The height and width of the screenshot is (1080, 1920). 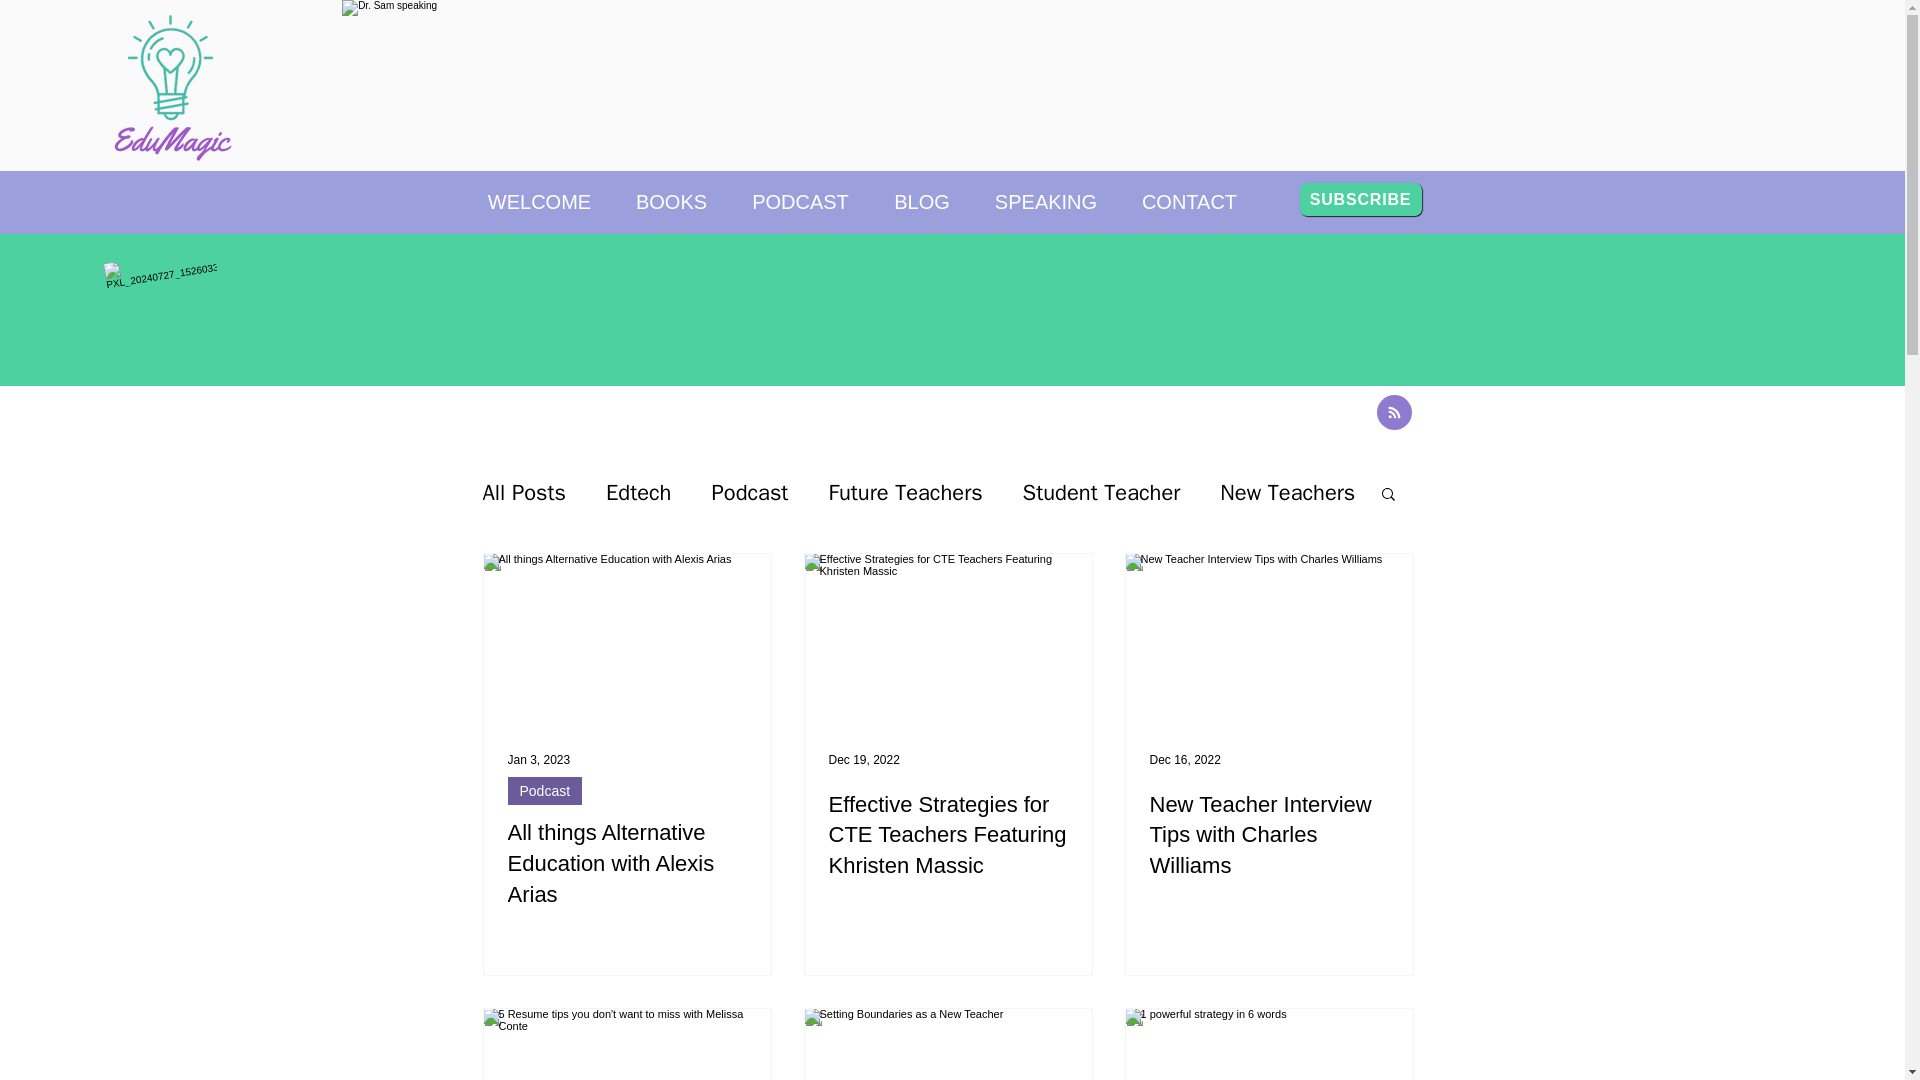 I want to click on Dec 16, 2022, so click(x=1186, y=759).